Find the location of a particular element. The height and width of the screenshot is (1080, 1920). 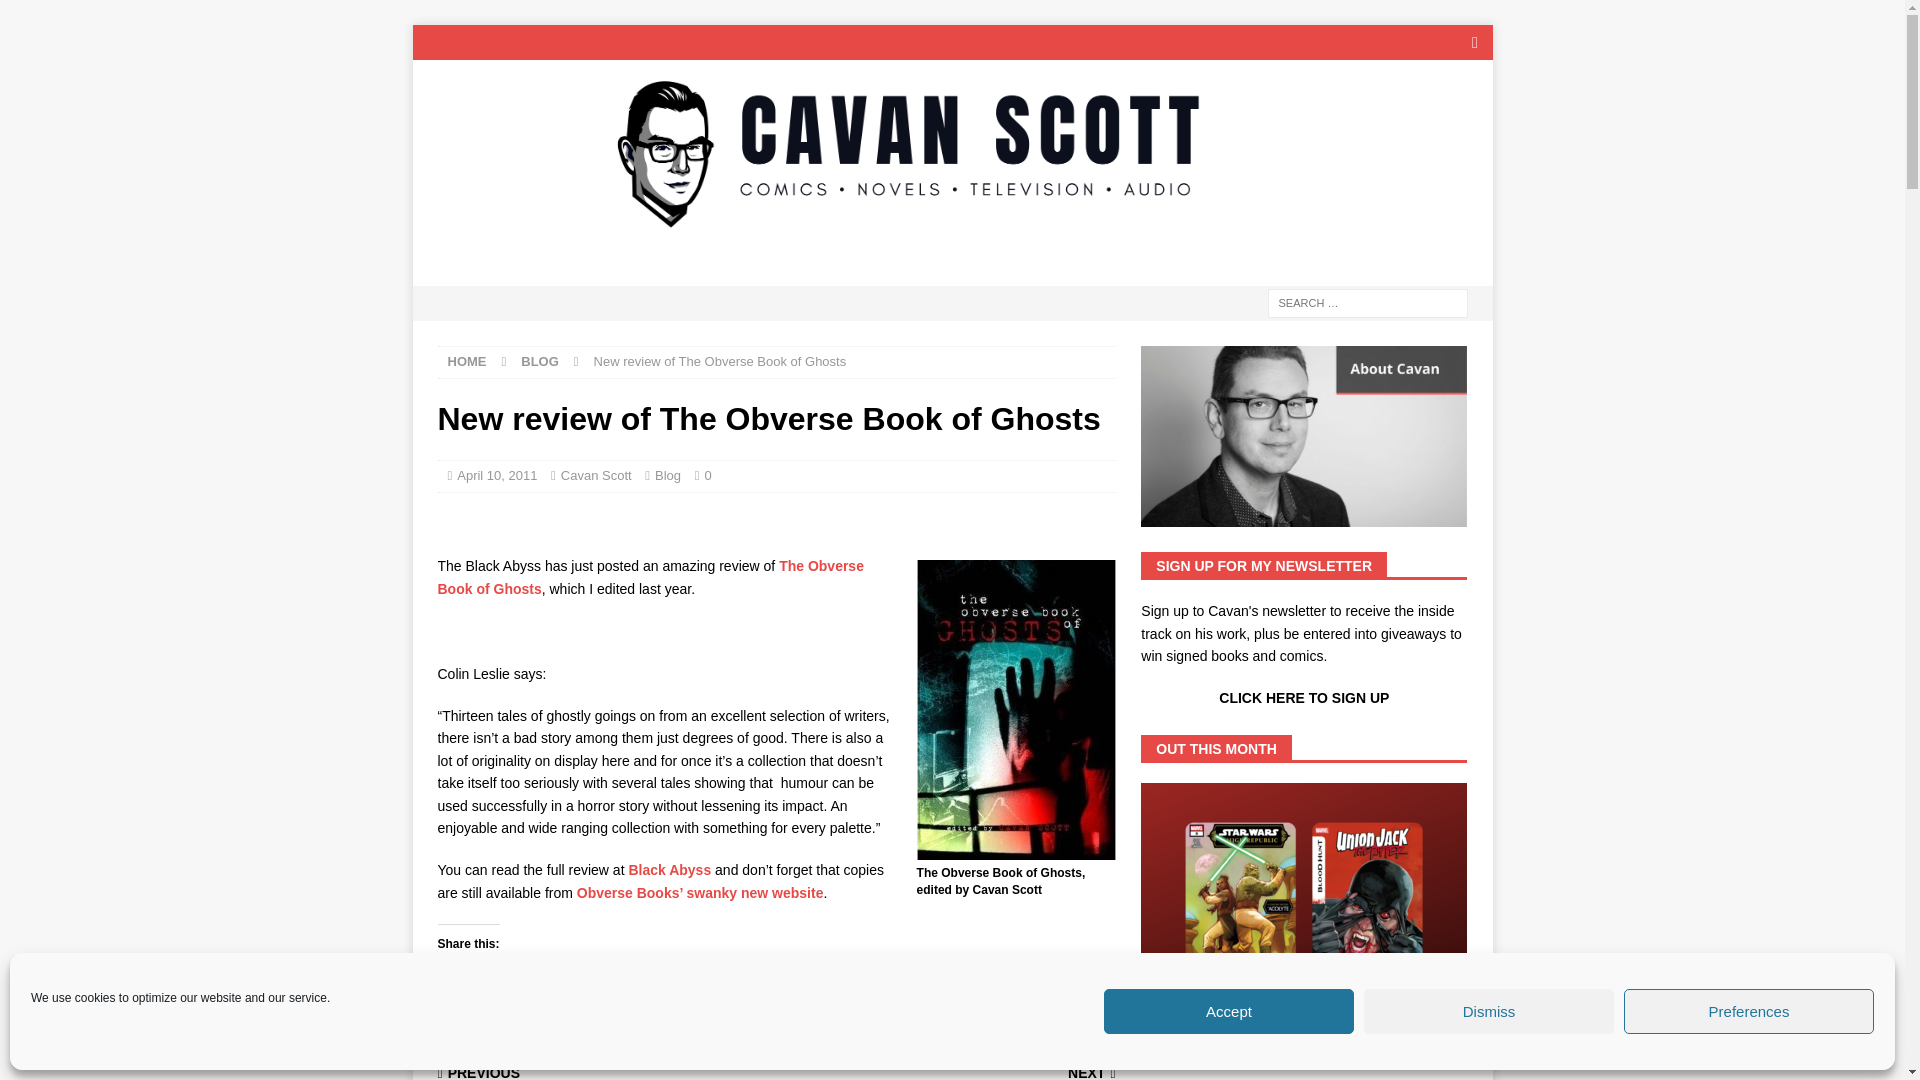

Out this July is located at coordinates (1200, 1050).